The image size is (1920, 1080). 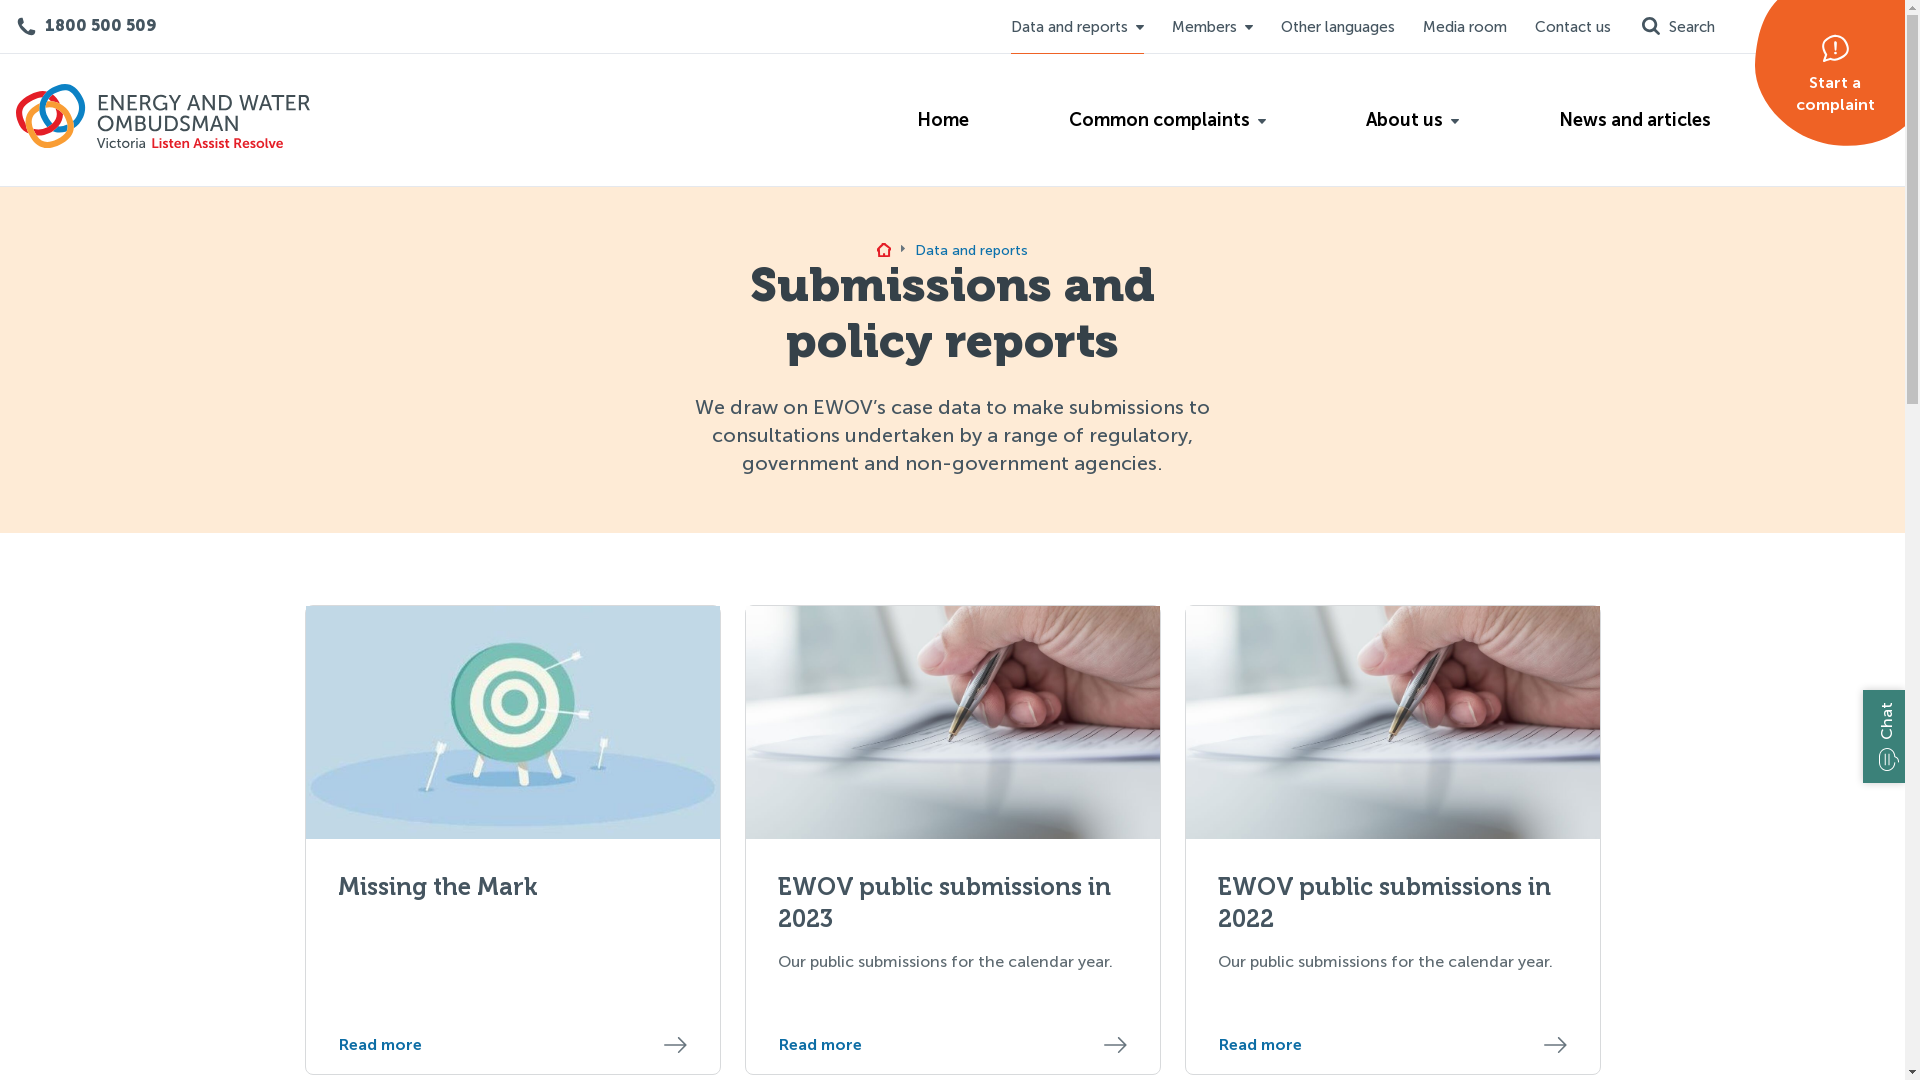 I want to click on Home, so click(x=884, y=252).